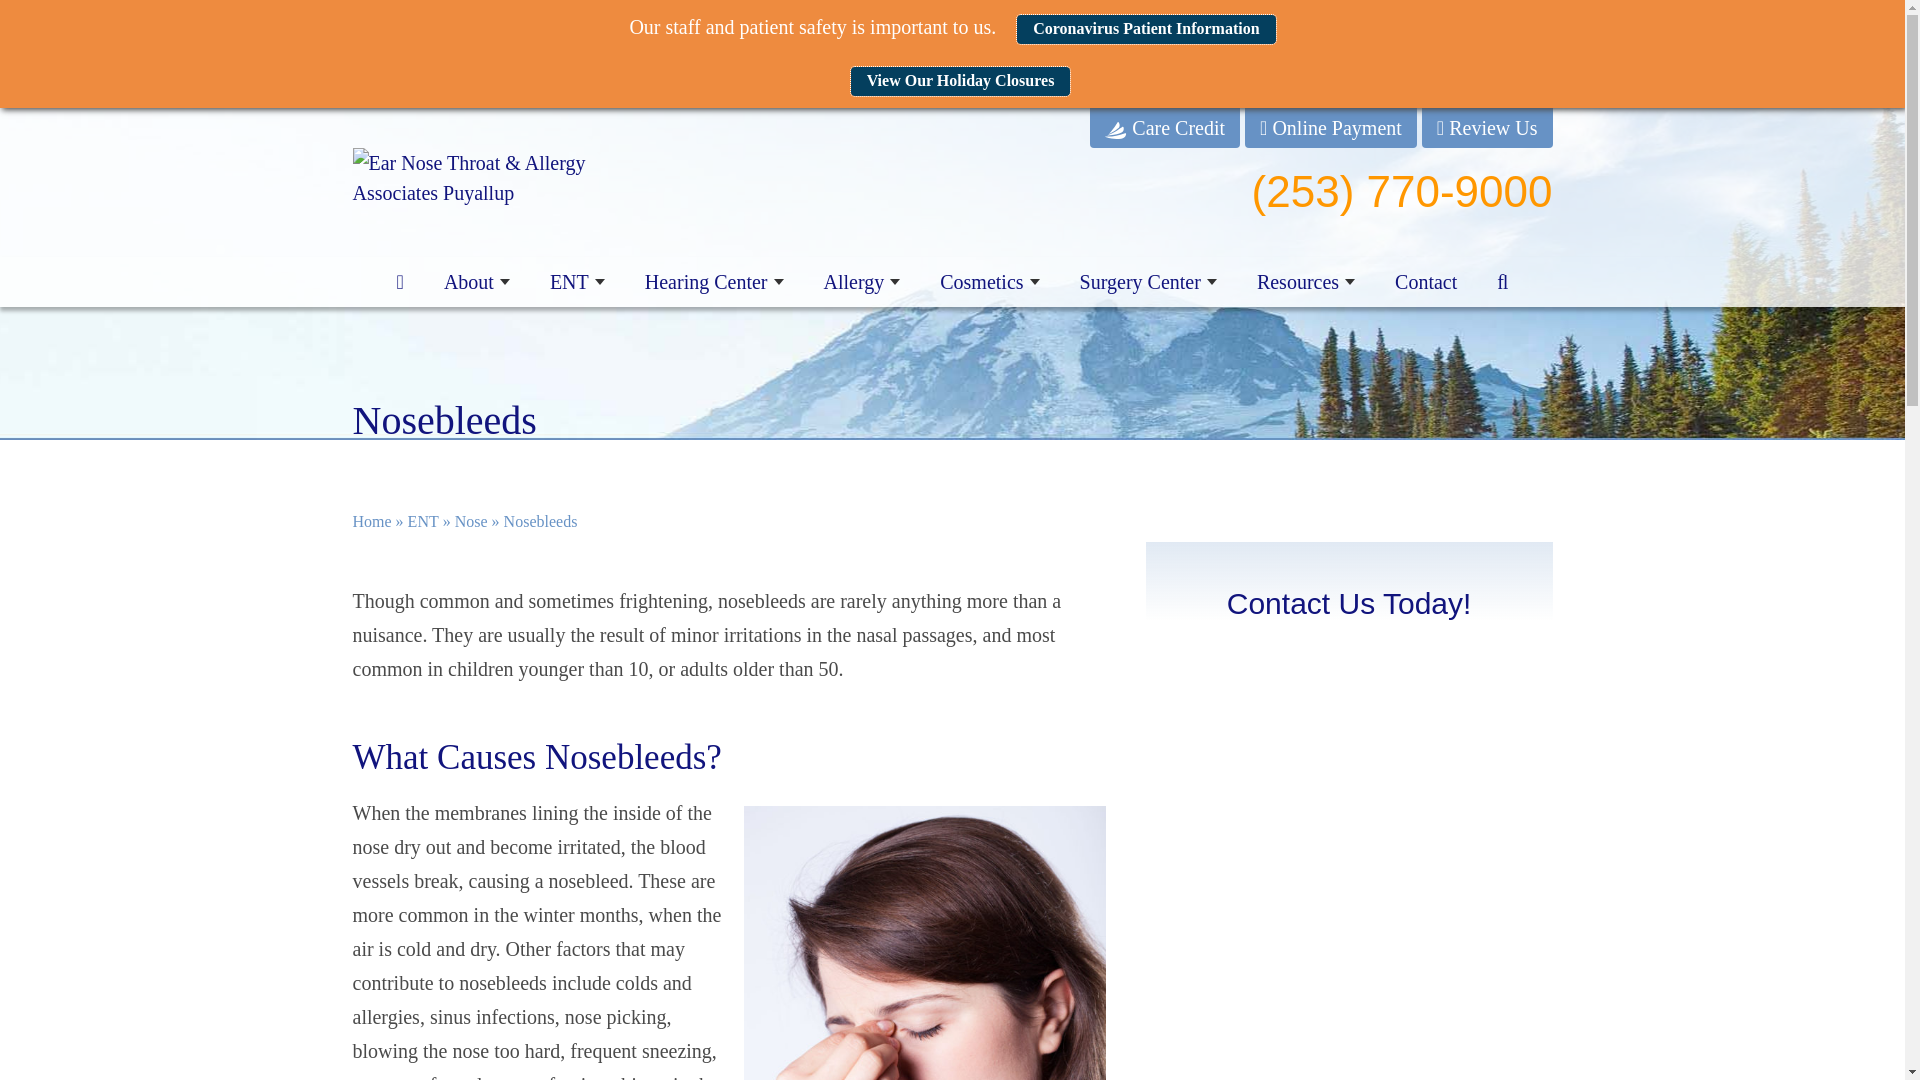  I want to click on Review Us, so click(1488, 122).